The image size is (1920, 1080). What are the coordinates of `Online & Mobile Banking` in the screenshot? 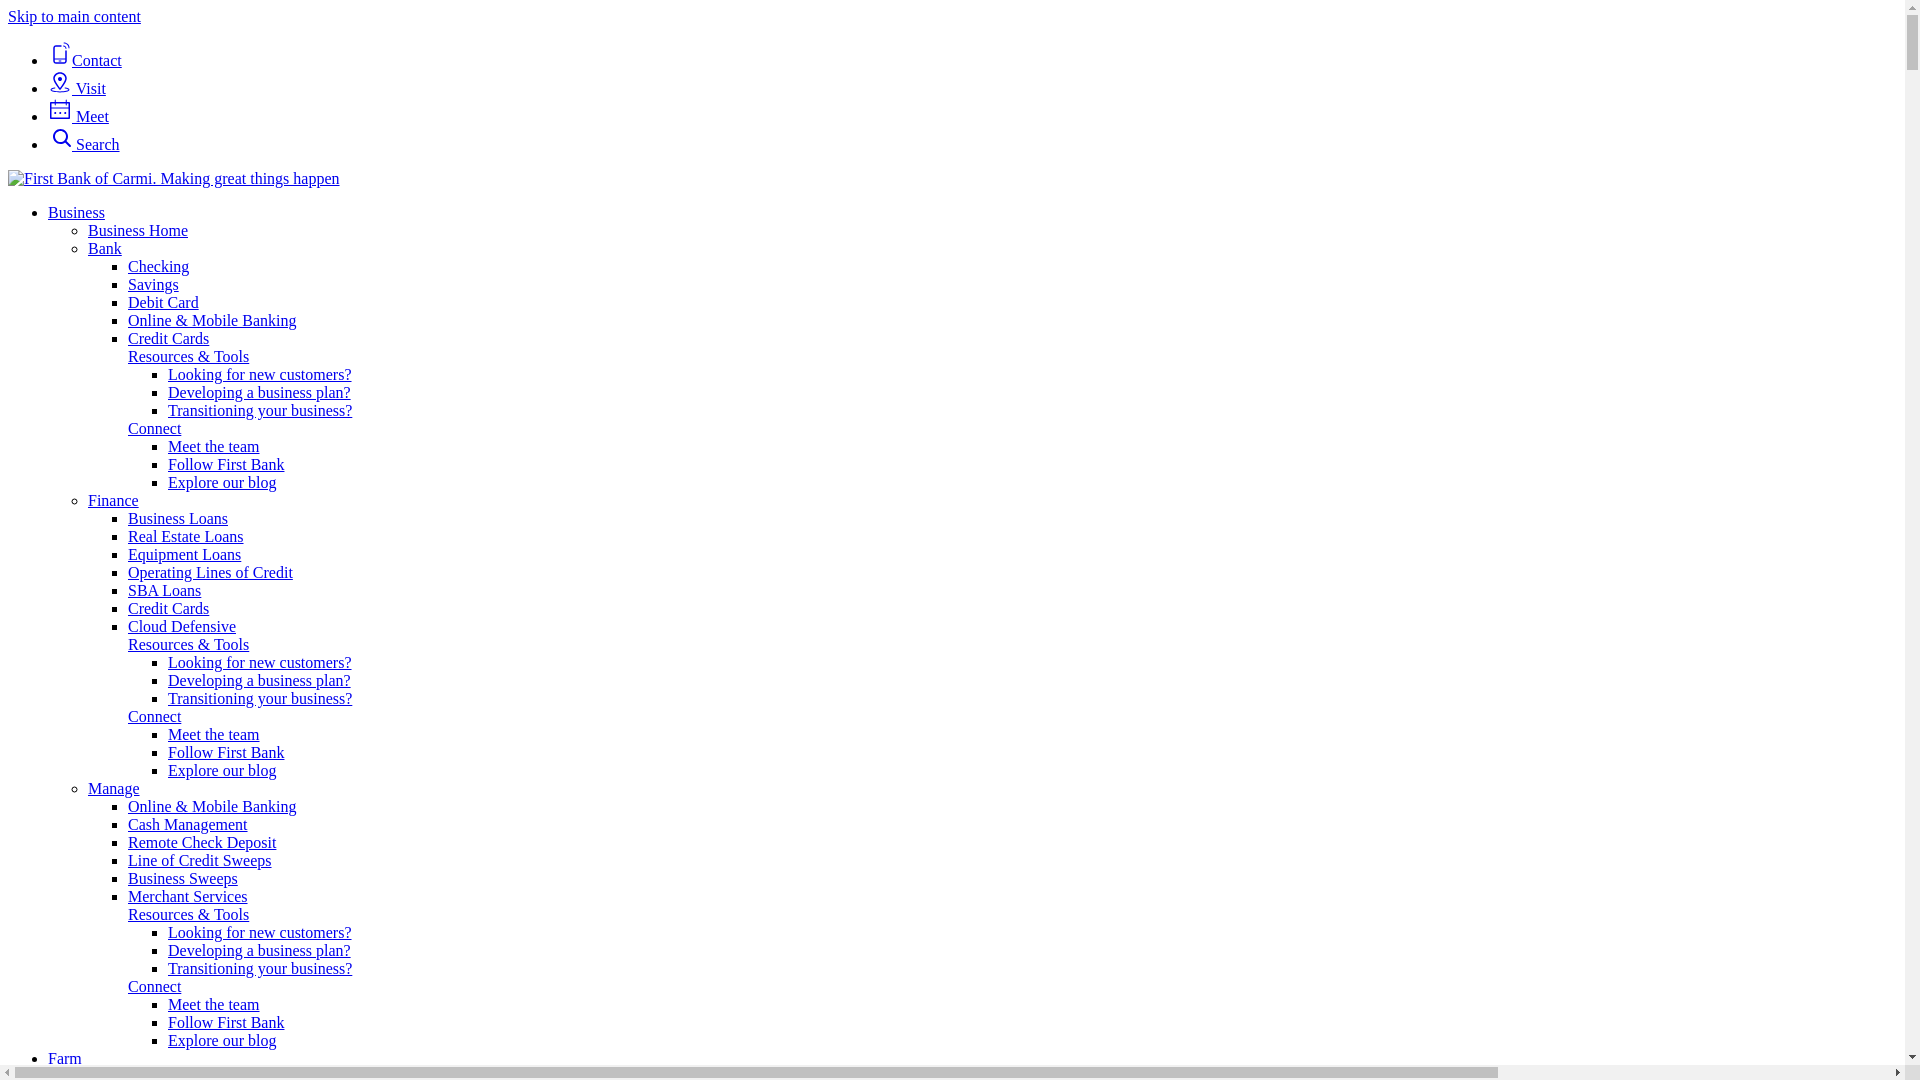 It's located at (212, 320).